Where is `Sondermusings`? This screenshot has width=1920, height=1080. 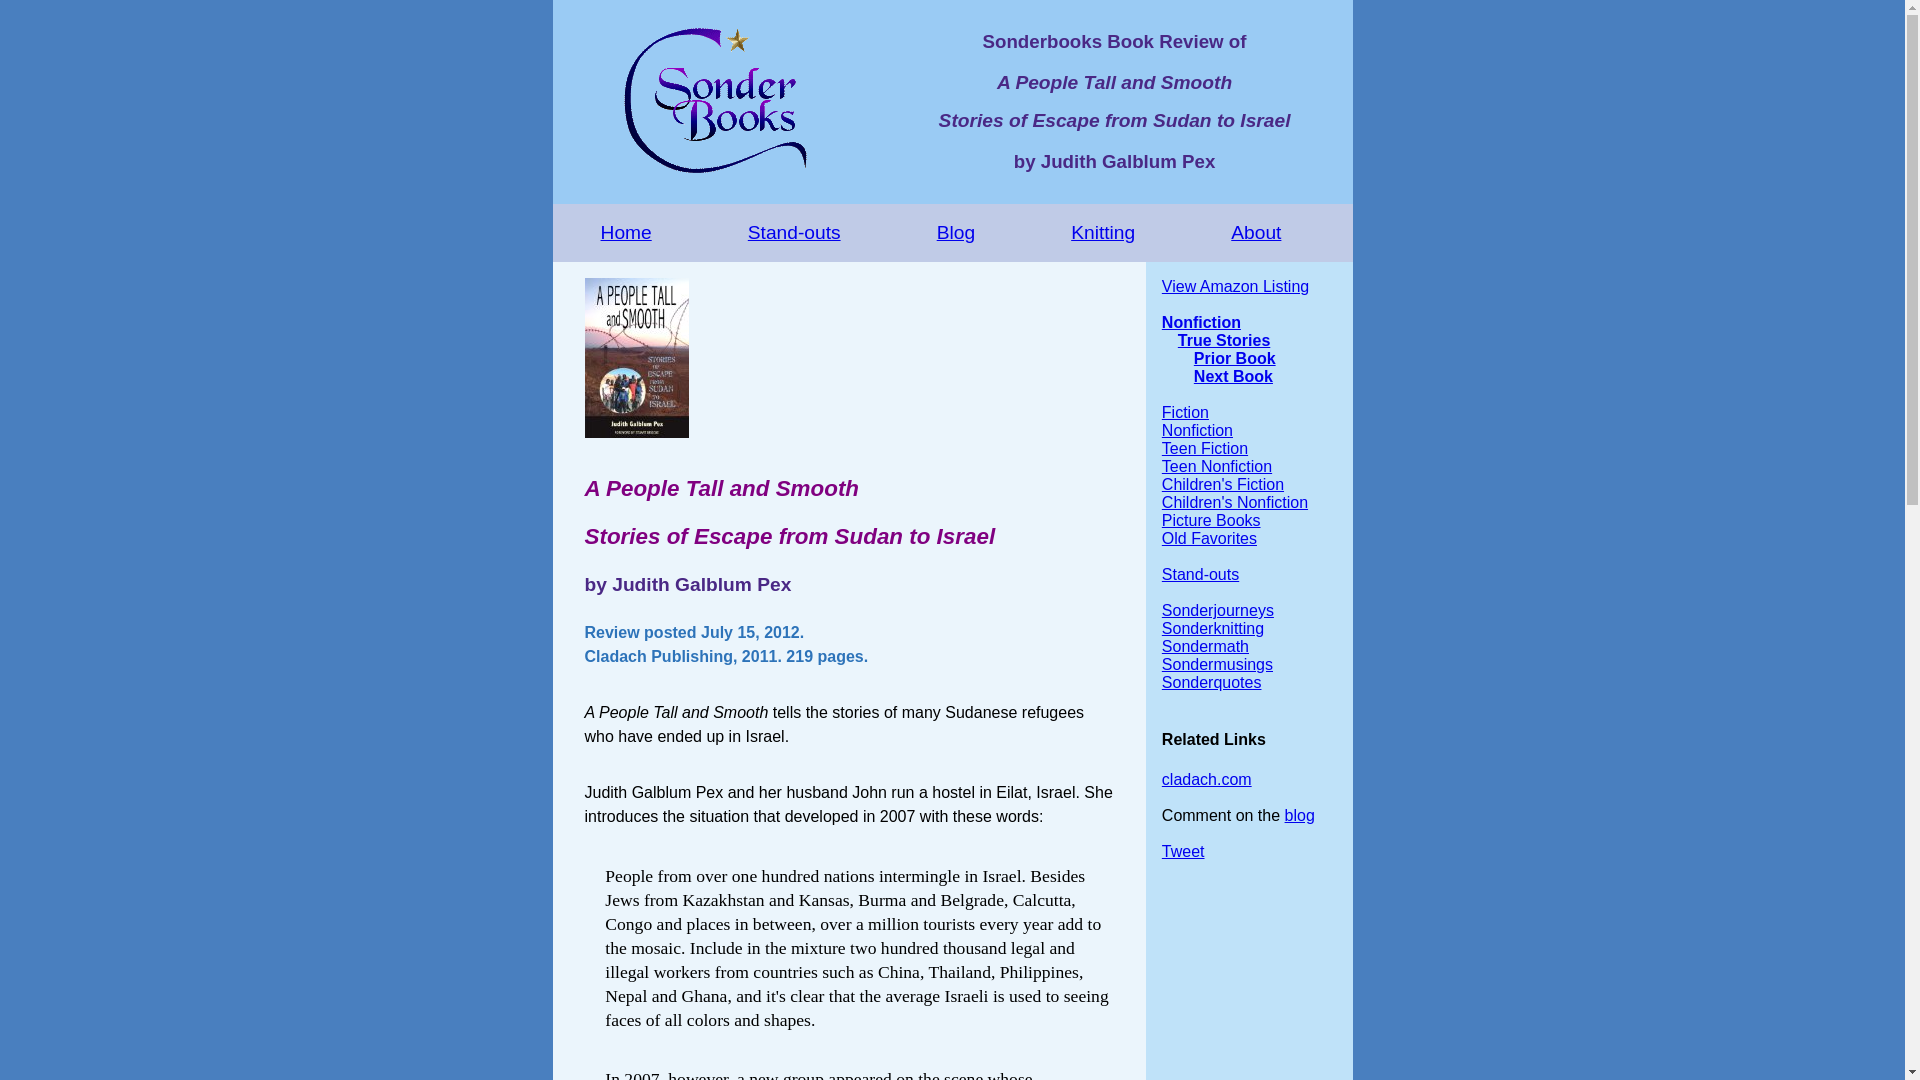 Sondermusings is located at coordinates (1216, 664).